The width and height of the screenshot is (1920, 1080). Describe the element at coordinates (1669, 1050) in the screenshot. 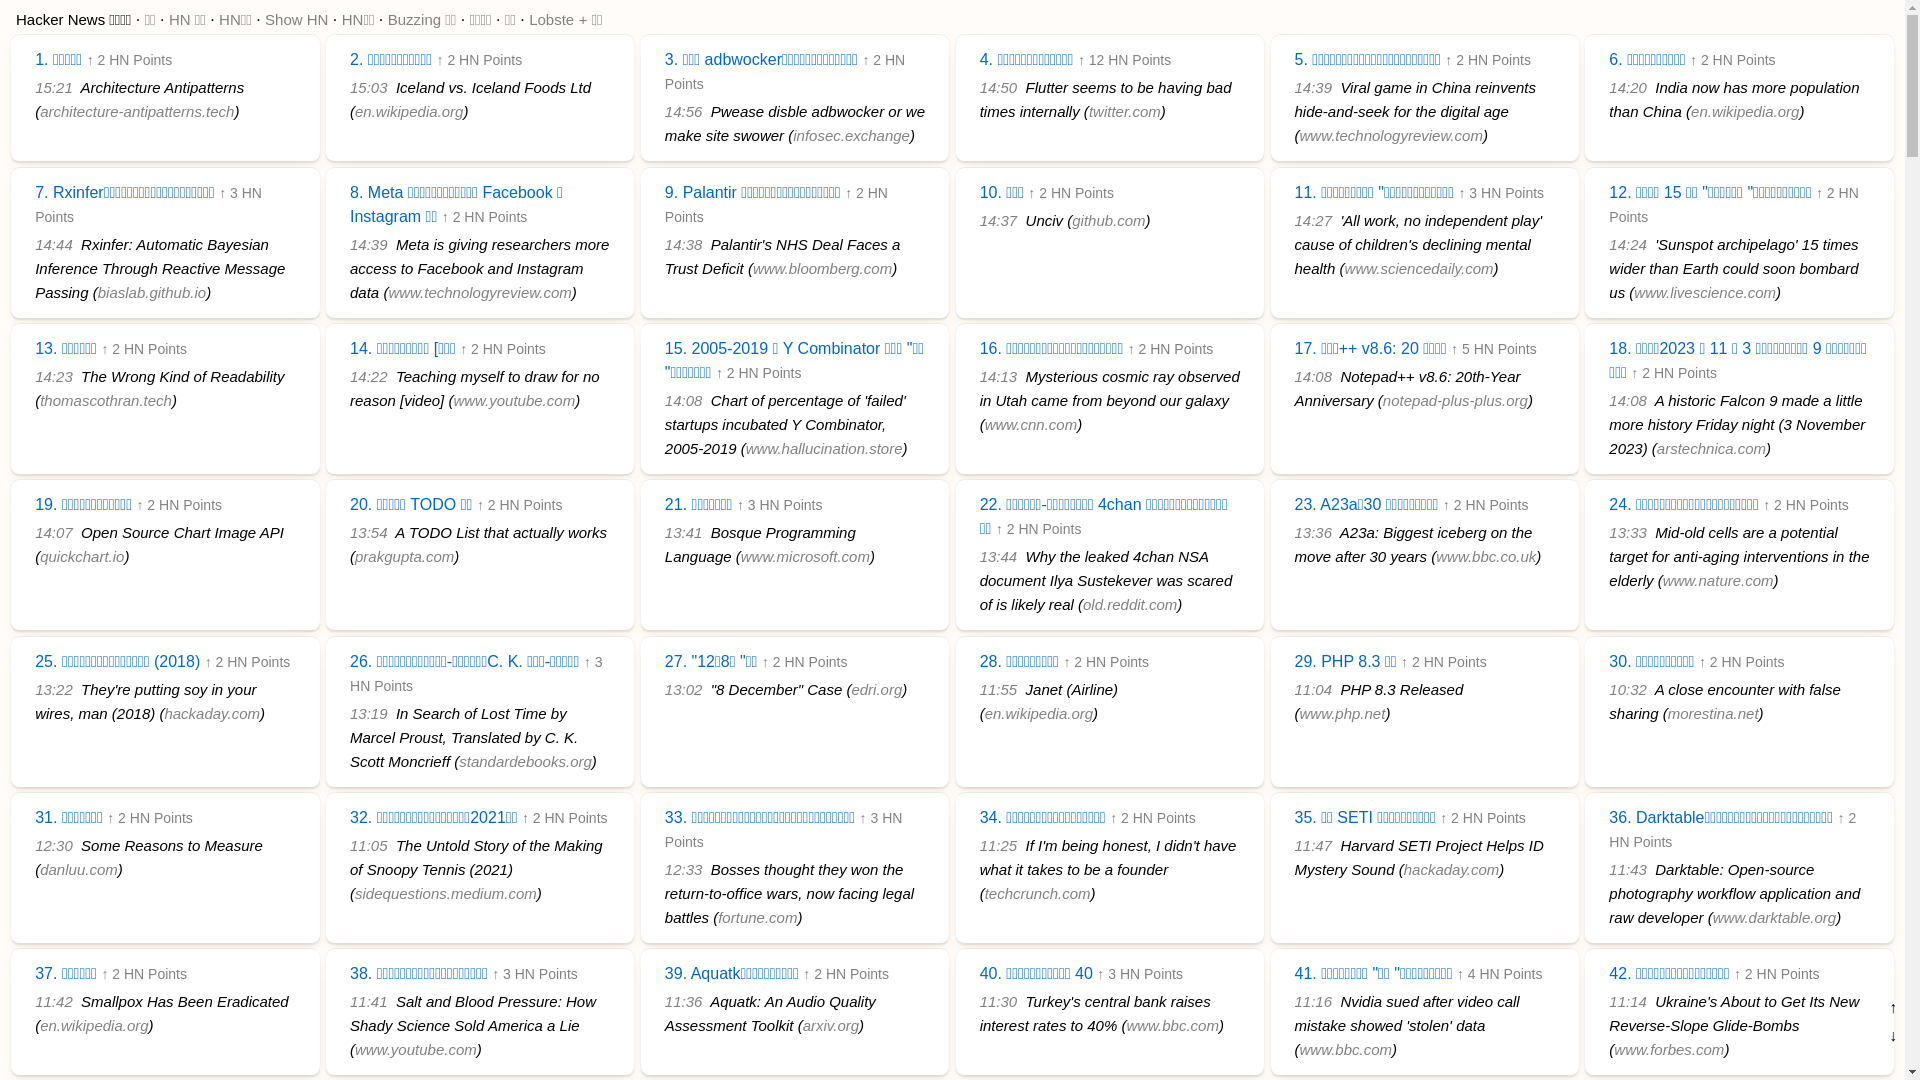

I see `www.forbes.com` at that location.